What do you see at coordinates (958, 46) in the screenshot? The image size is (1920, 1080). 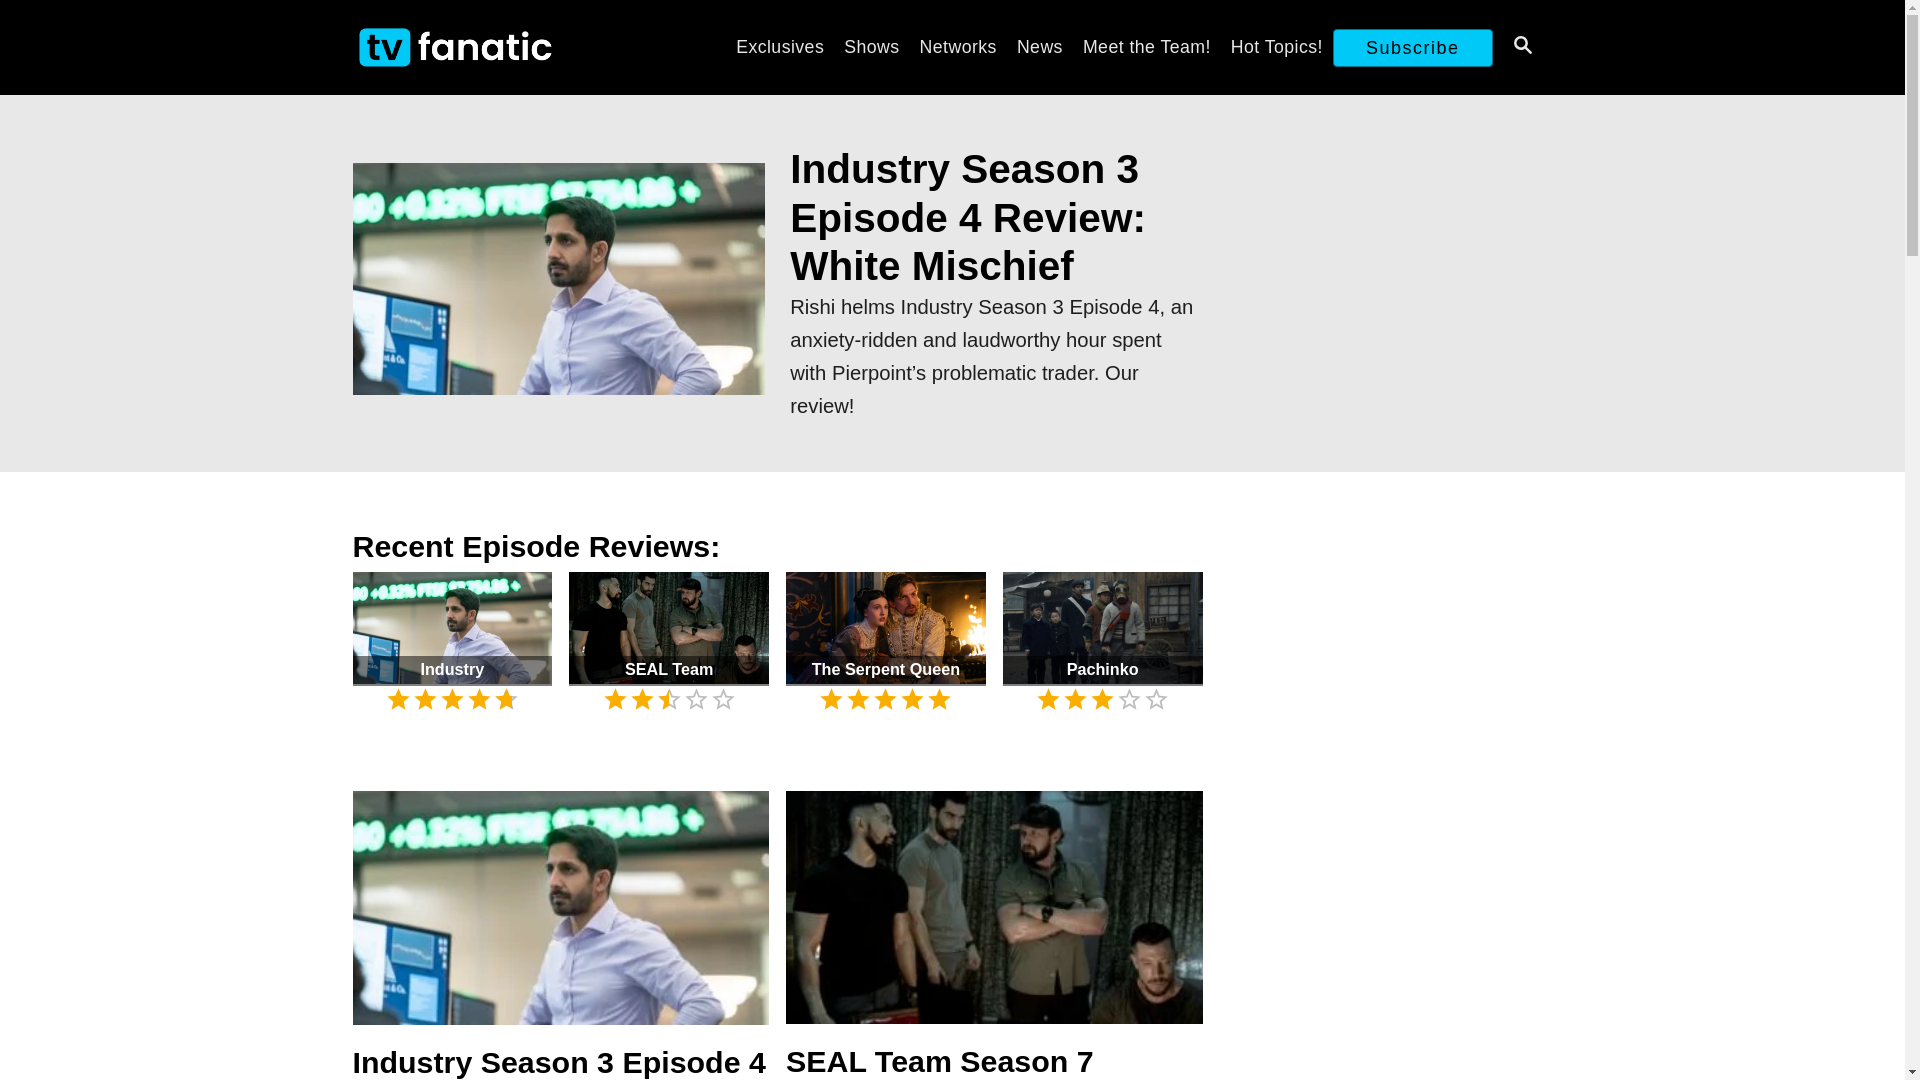 I see `Networks` at bounding box center [958, 46].